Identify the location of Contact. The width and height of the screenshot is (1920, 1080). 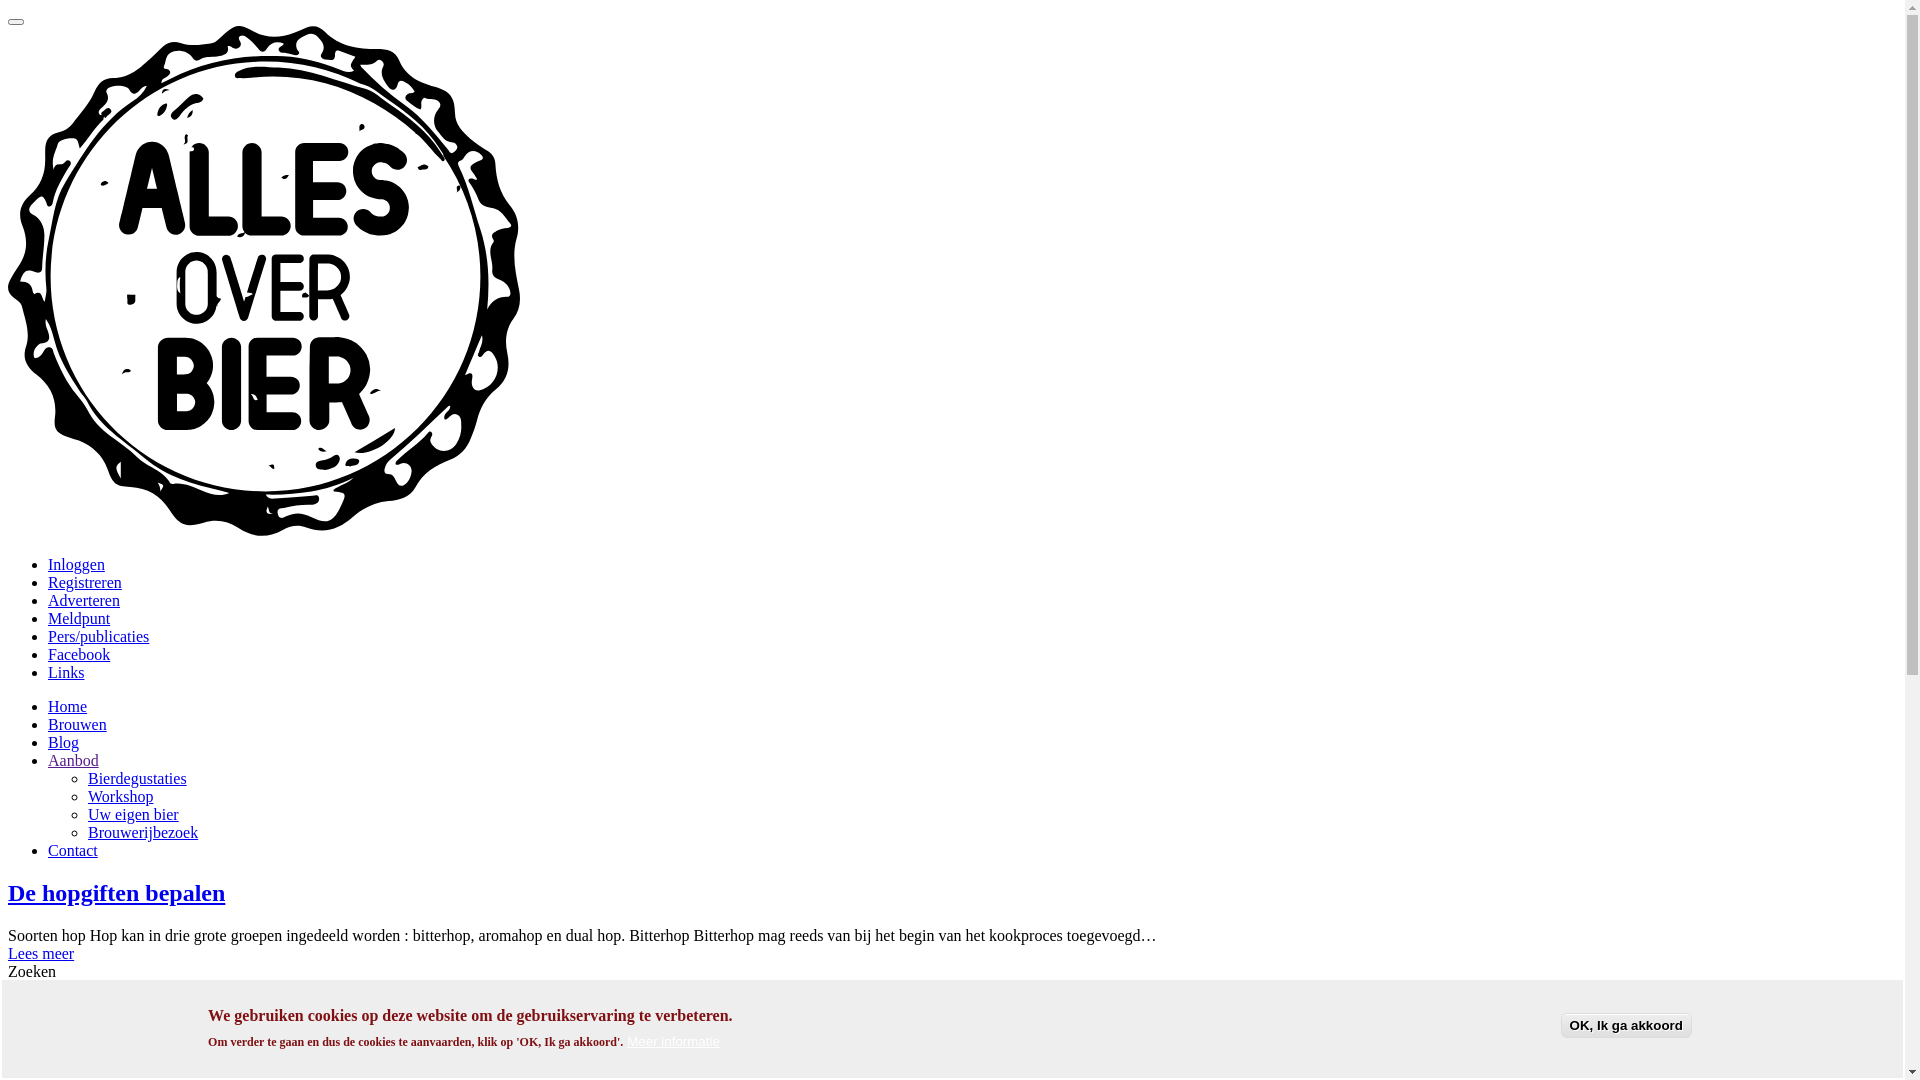
(73, 850).